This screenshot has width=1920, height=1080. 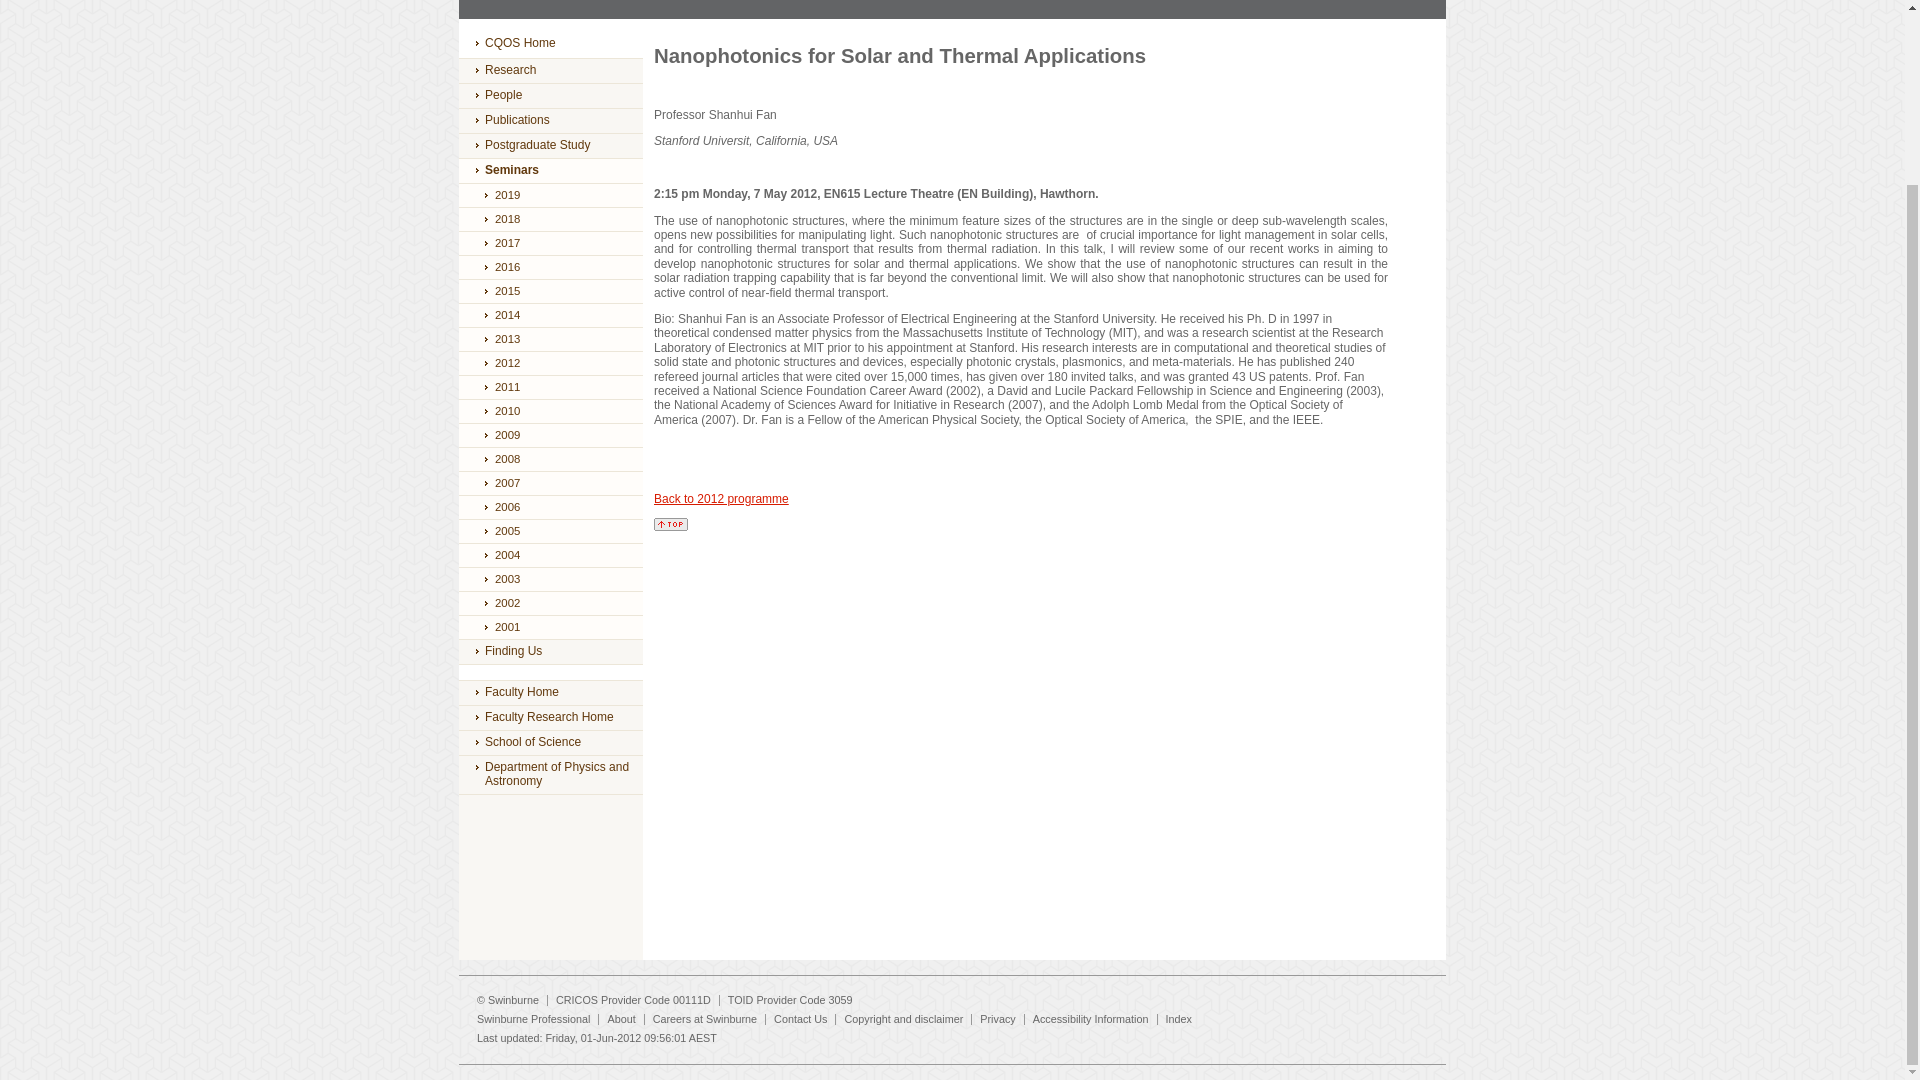 What do you see at coordinates (550, 96) in the screenshot?
I see `People` at bounding box center [550, 96].